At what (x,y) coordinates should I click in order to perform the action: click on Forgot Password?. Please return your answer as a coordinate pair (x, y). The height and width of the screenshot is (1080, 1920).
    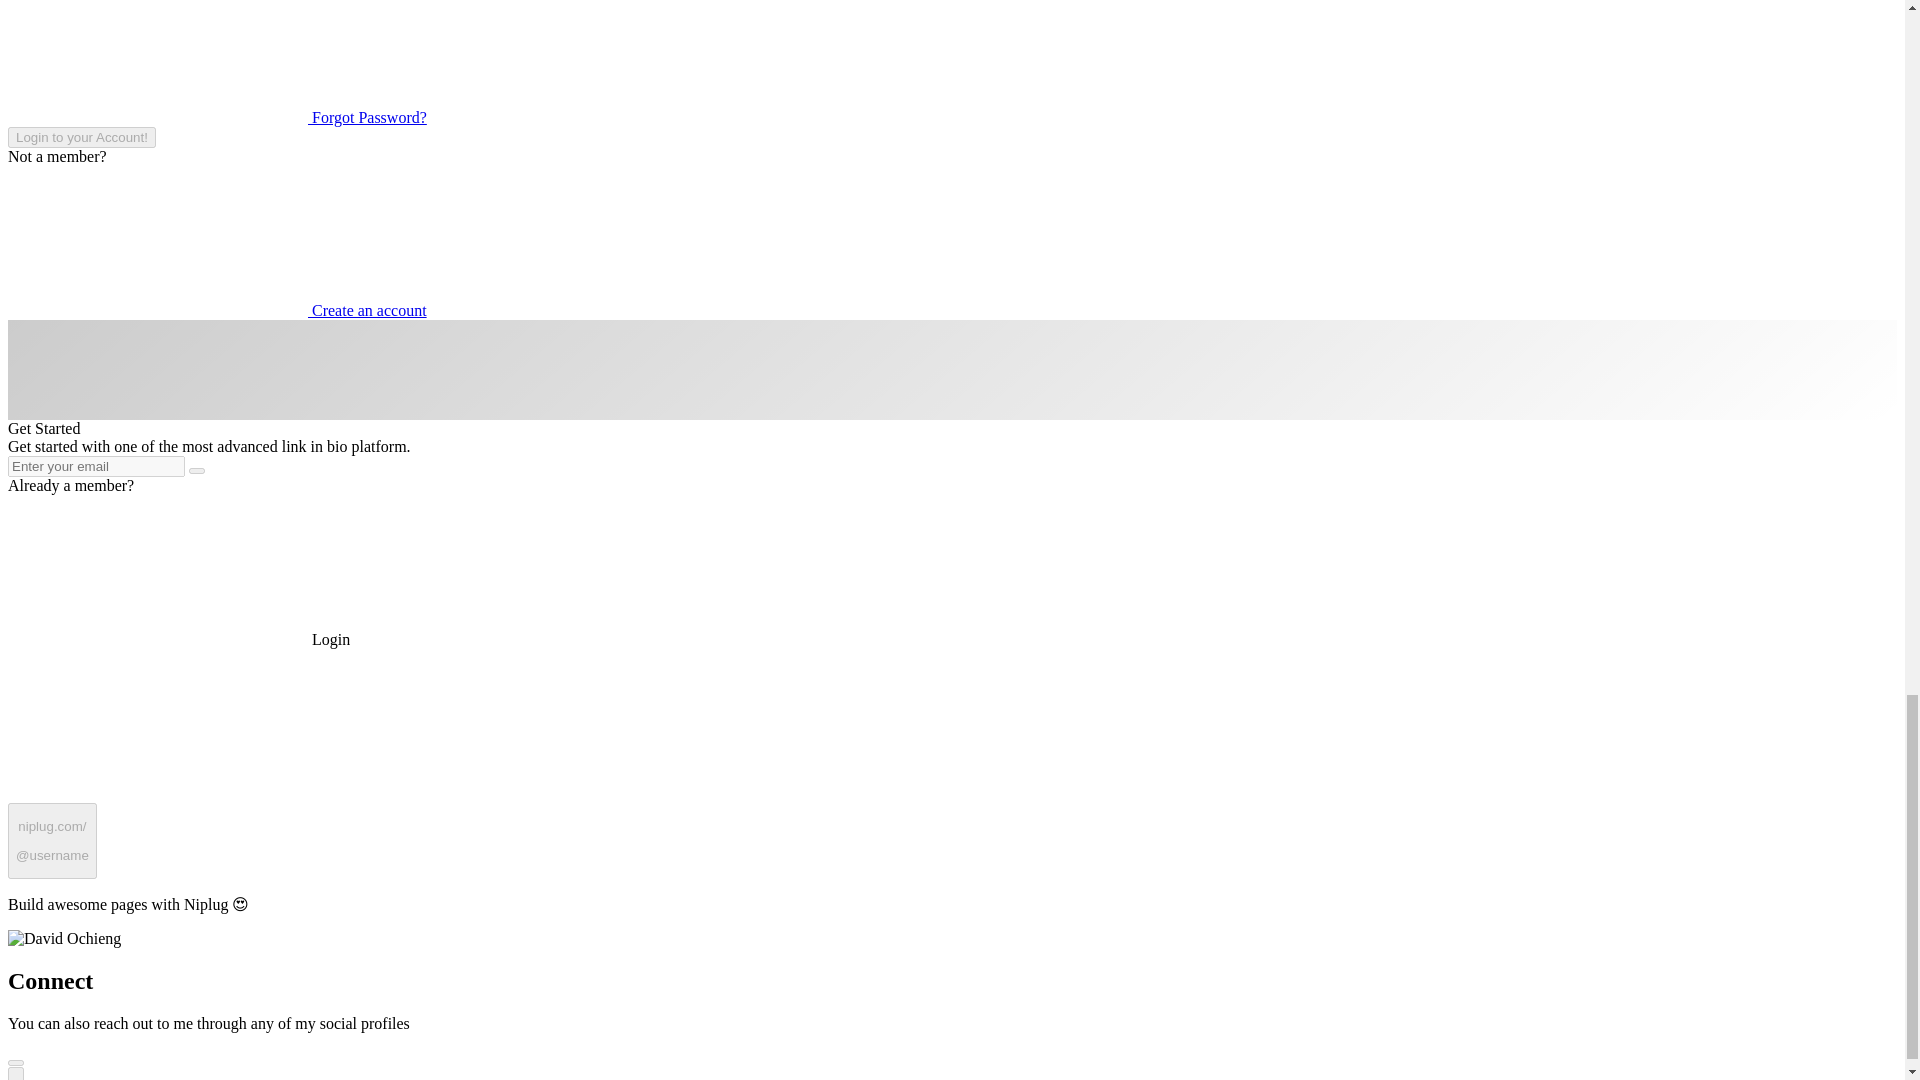
    Looking at the image, I should click on (216, 118).